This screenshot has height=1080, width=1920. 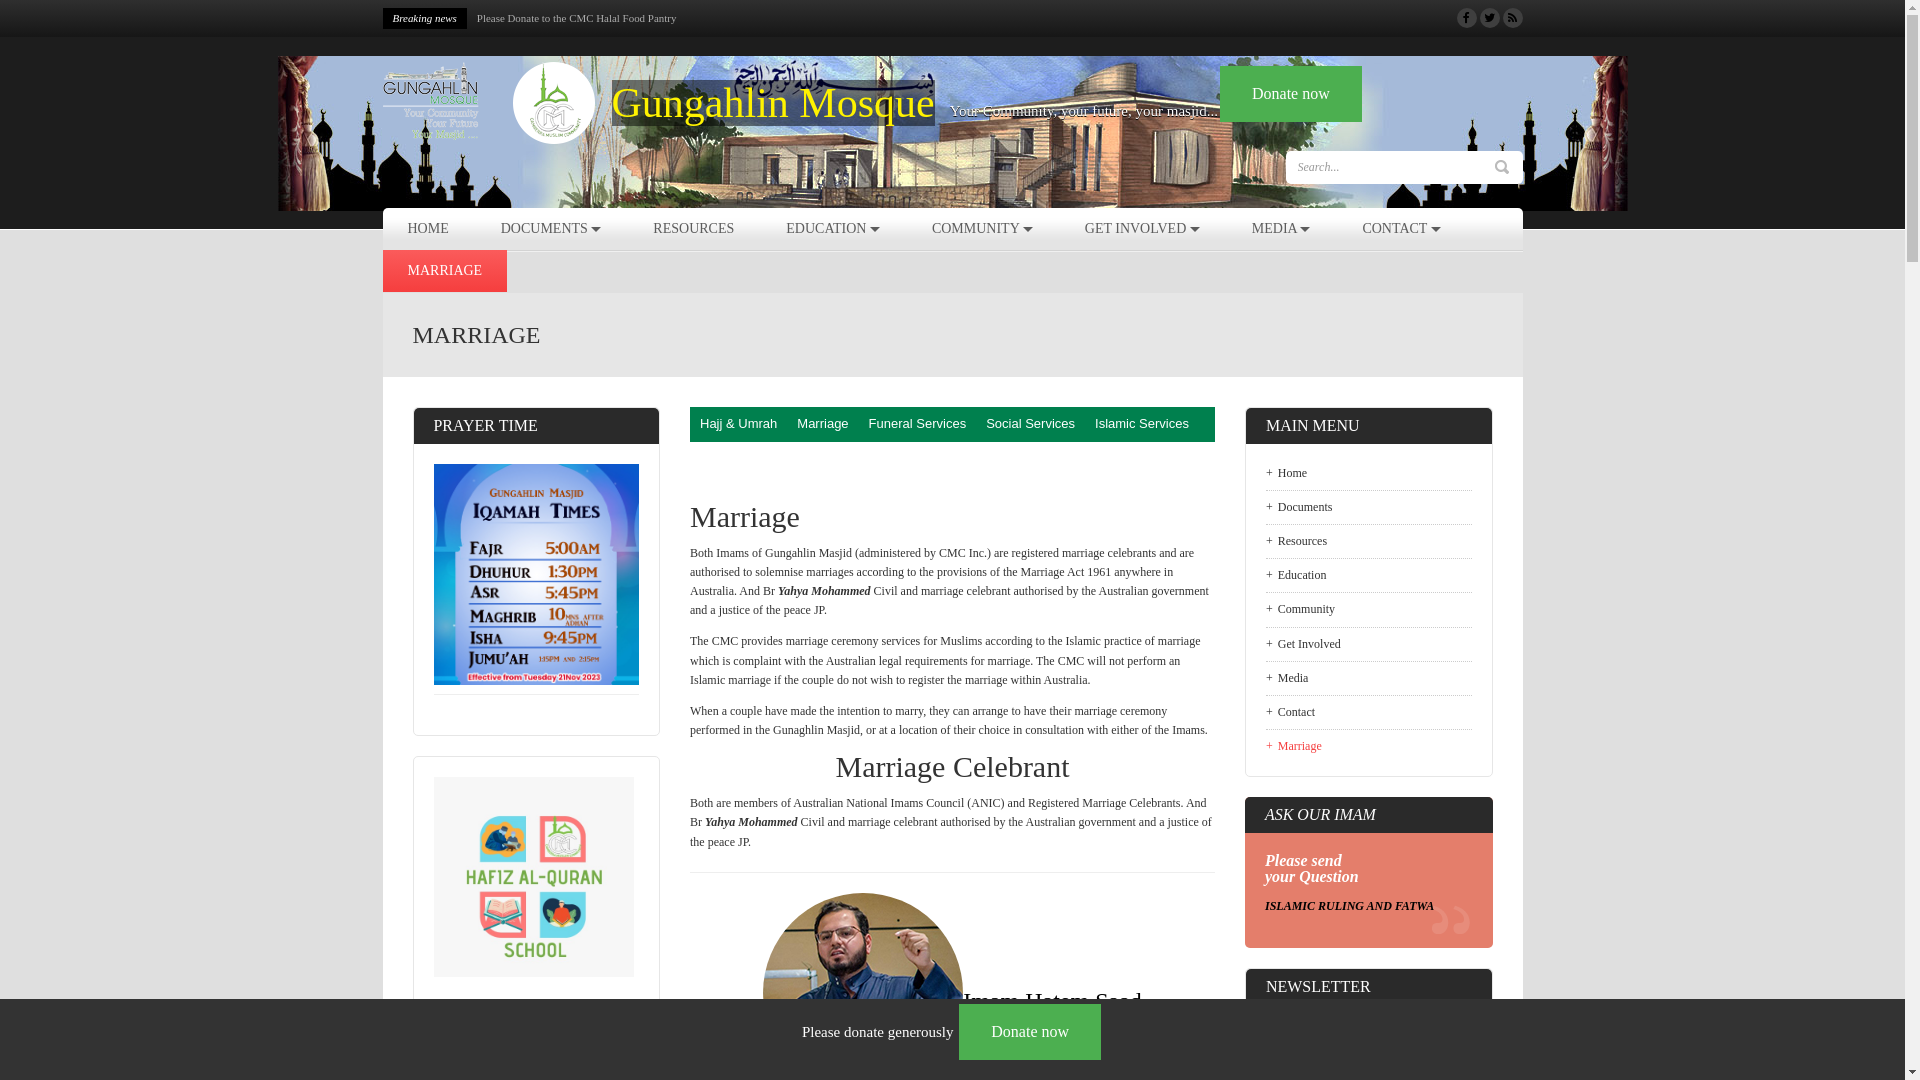 I want to click on CONTACT, so click(x=1401, y=229).